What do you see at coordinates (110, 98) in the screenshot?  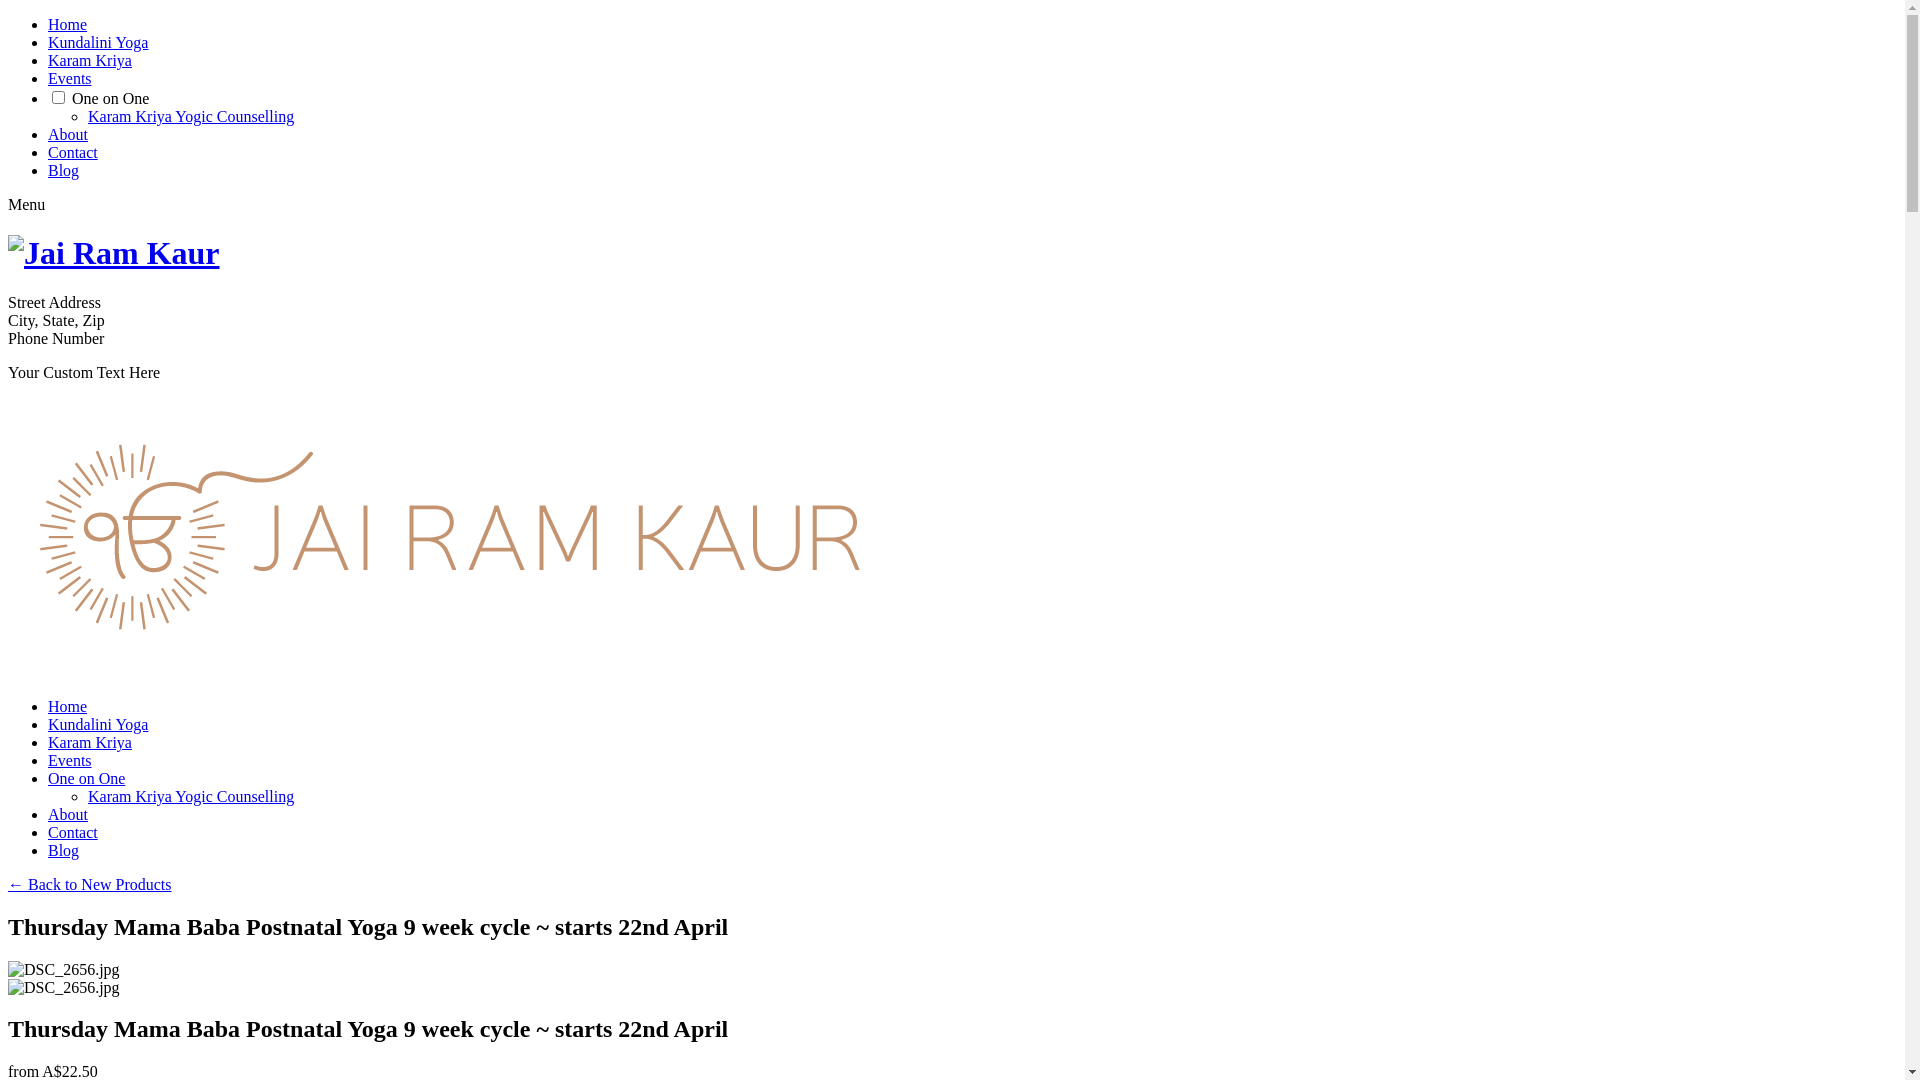 I see `One on One` at bounding box center [110, 98].